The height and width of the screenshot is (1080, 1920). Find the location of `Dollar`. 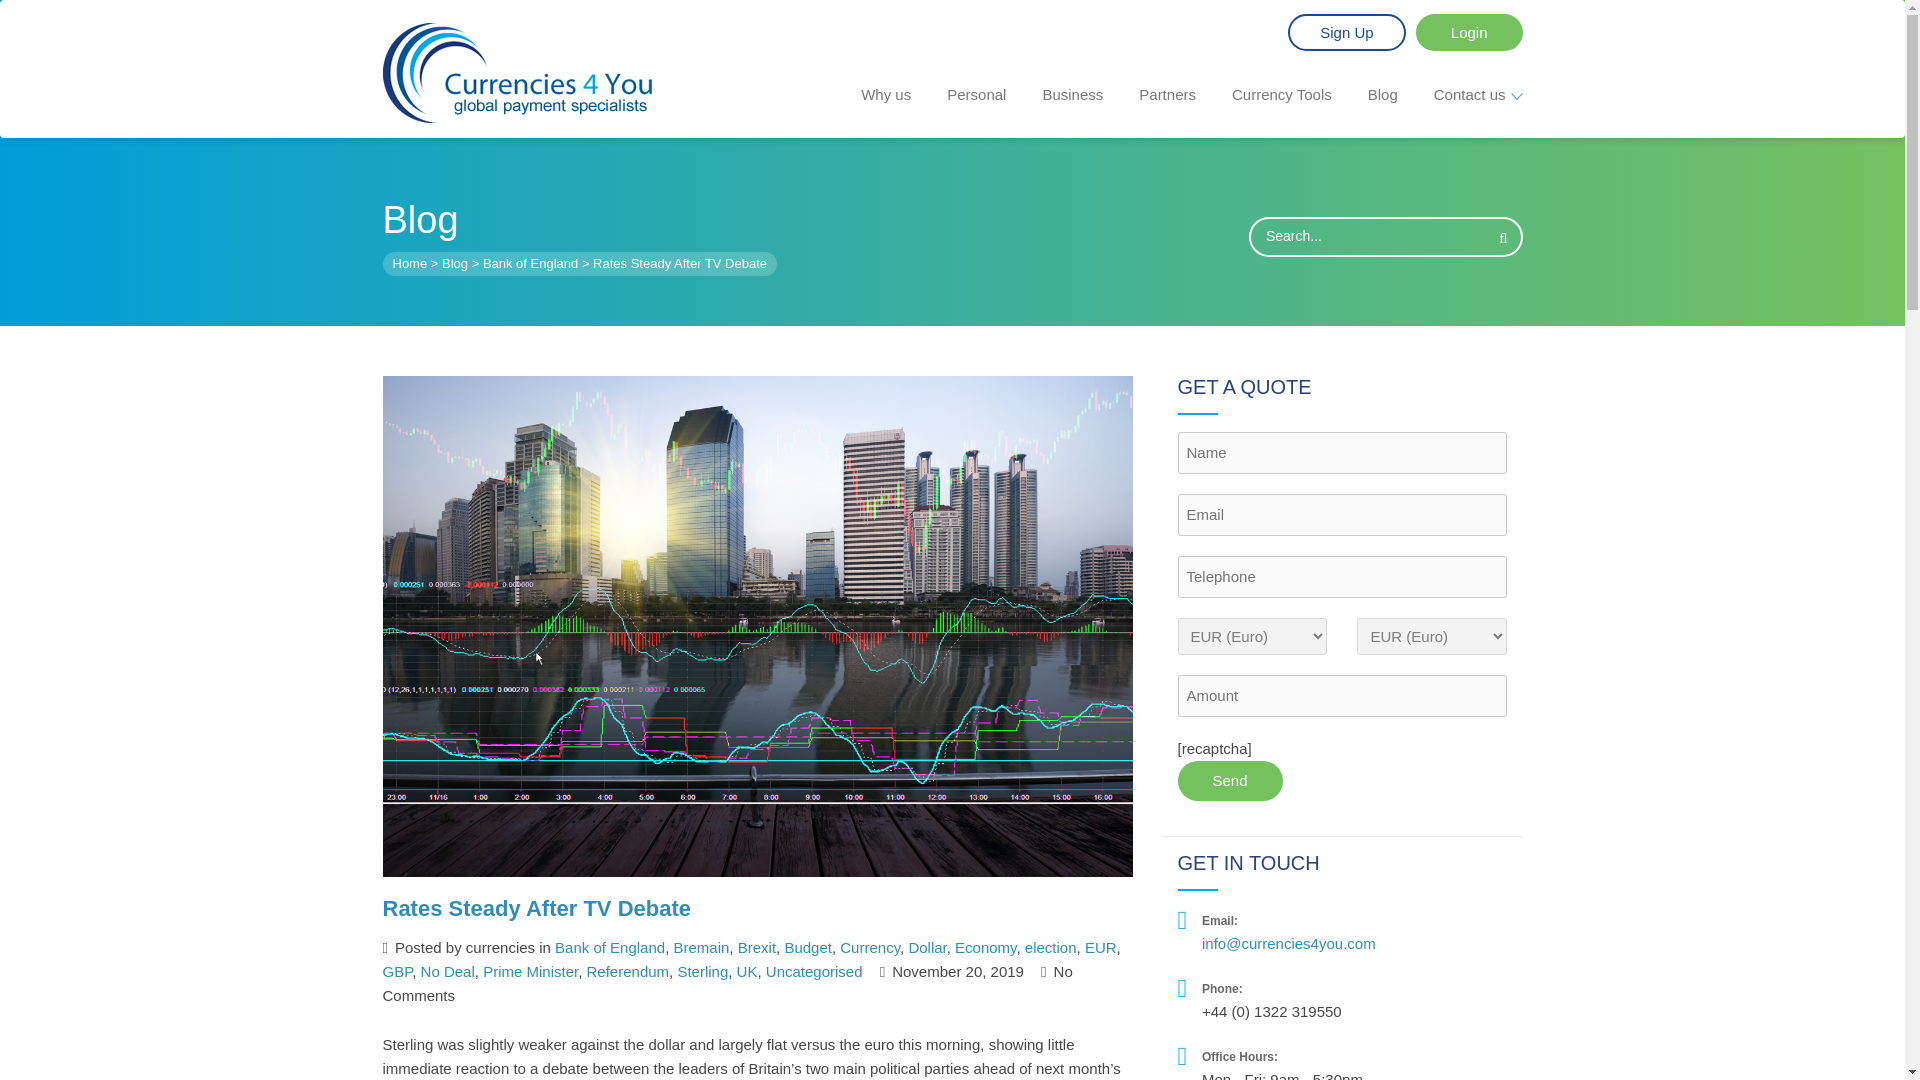

Dollar is located at coordinates (927, 946).